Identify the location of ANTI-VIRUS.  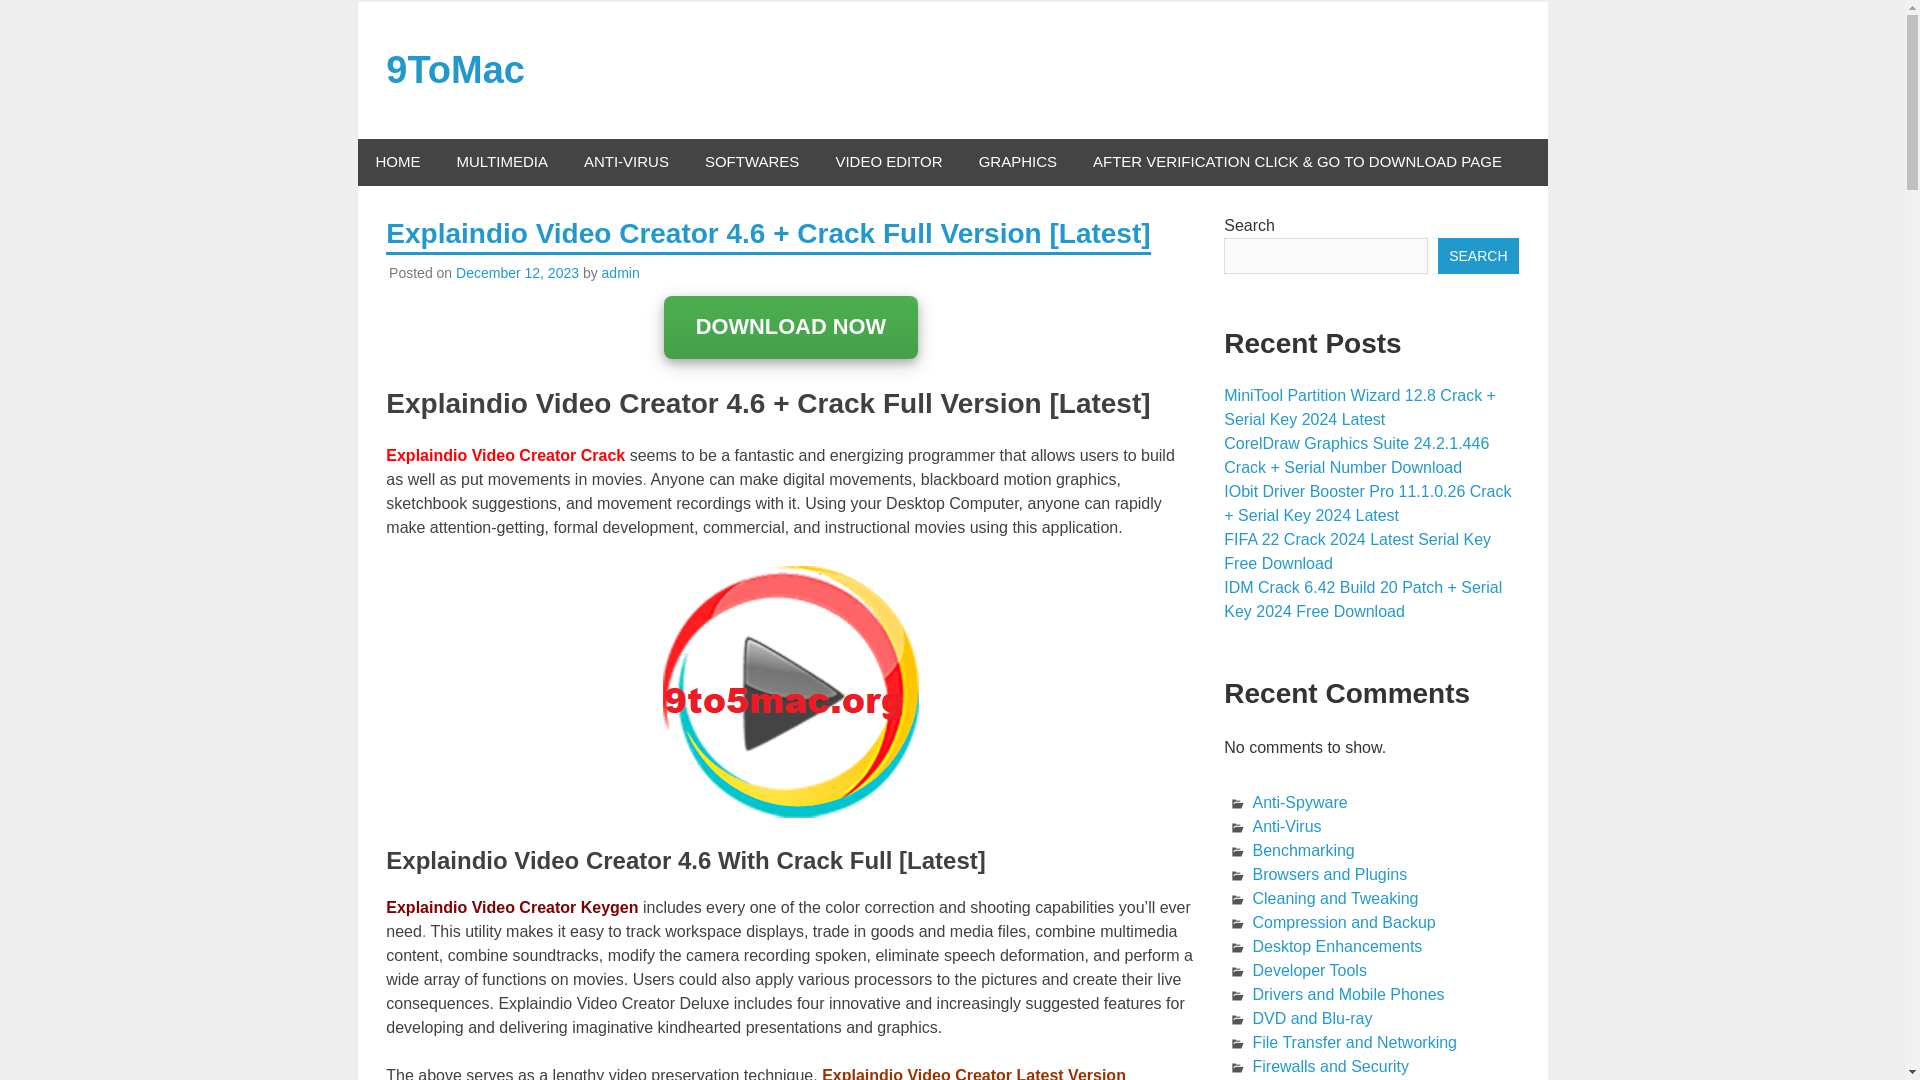
(626, 162).